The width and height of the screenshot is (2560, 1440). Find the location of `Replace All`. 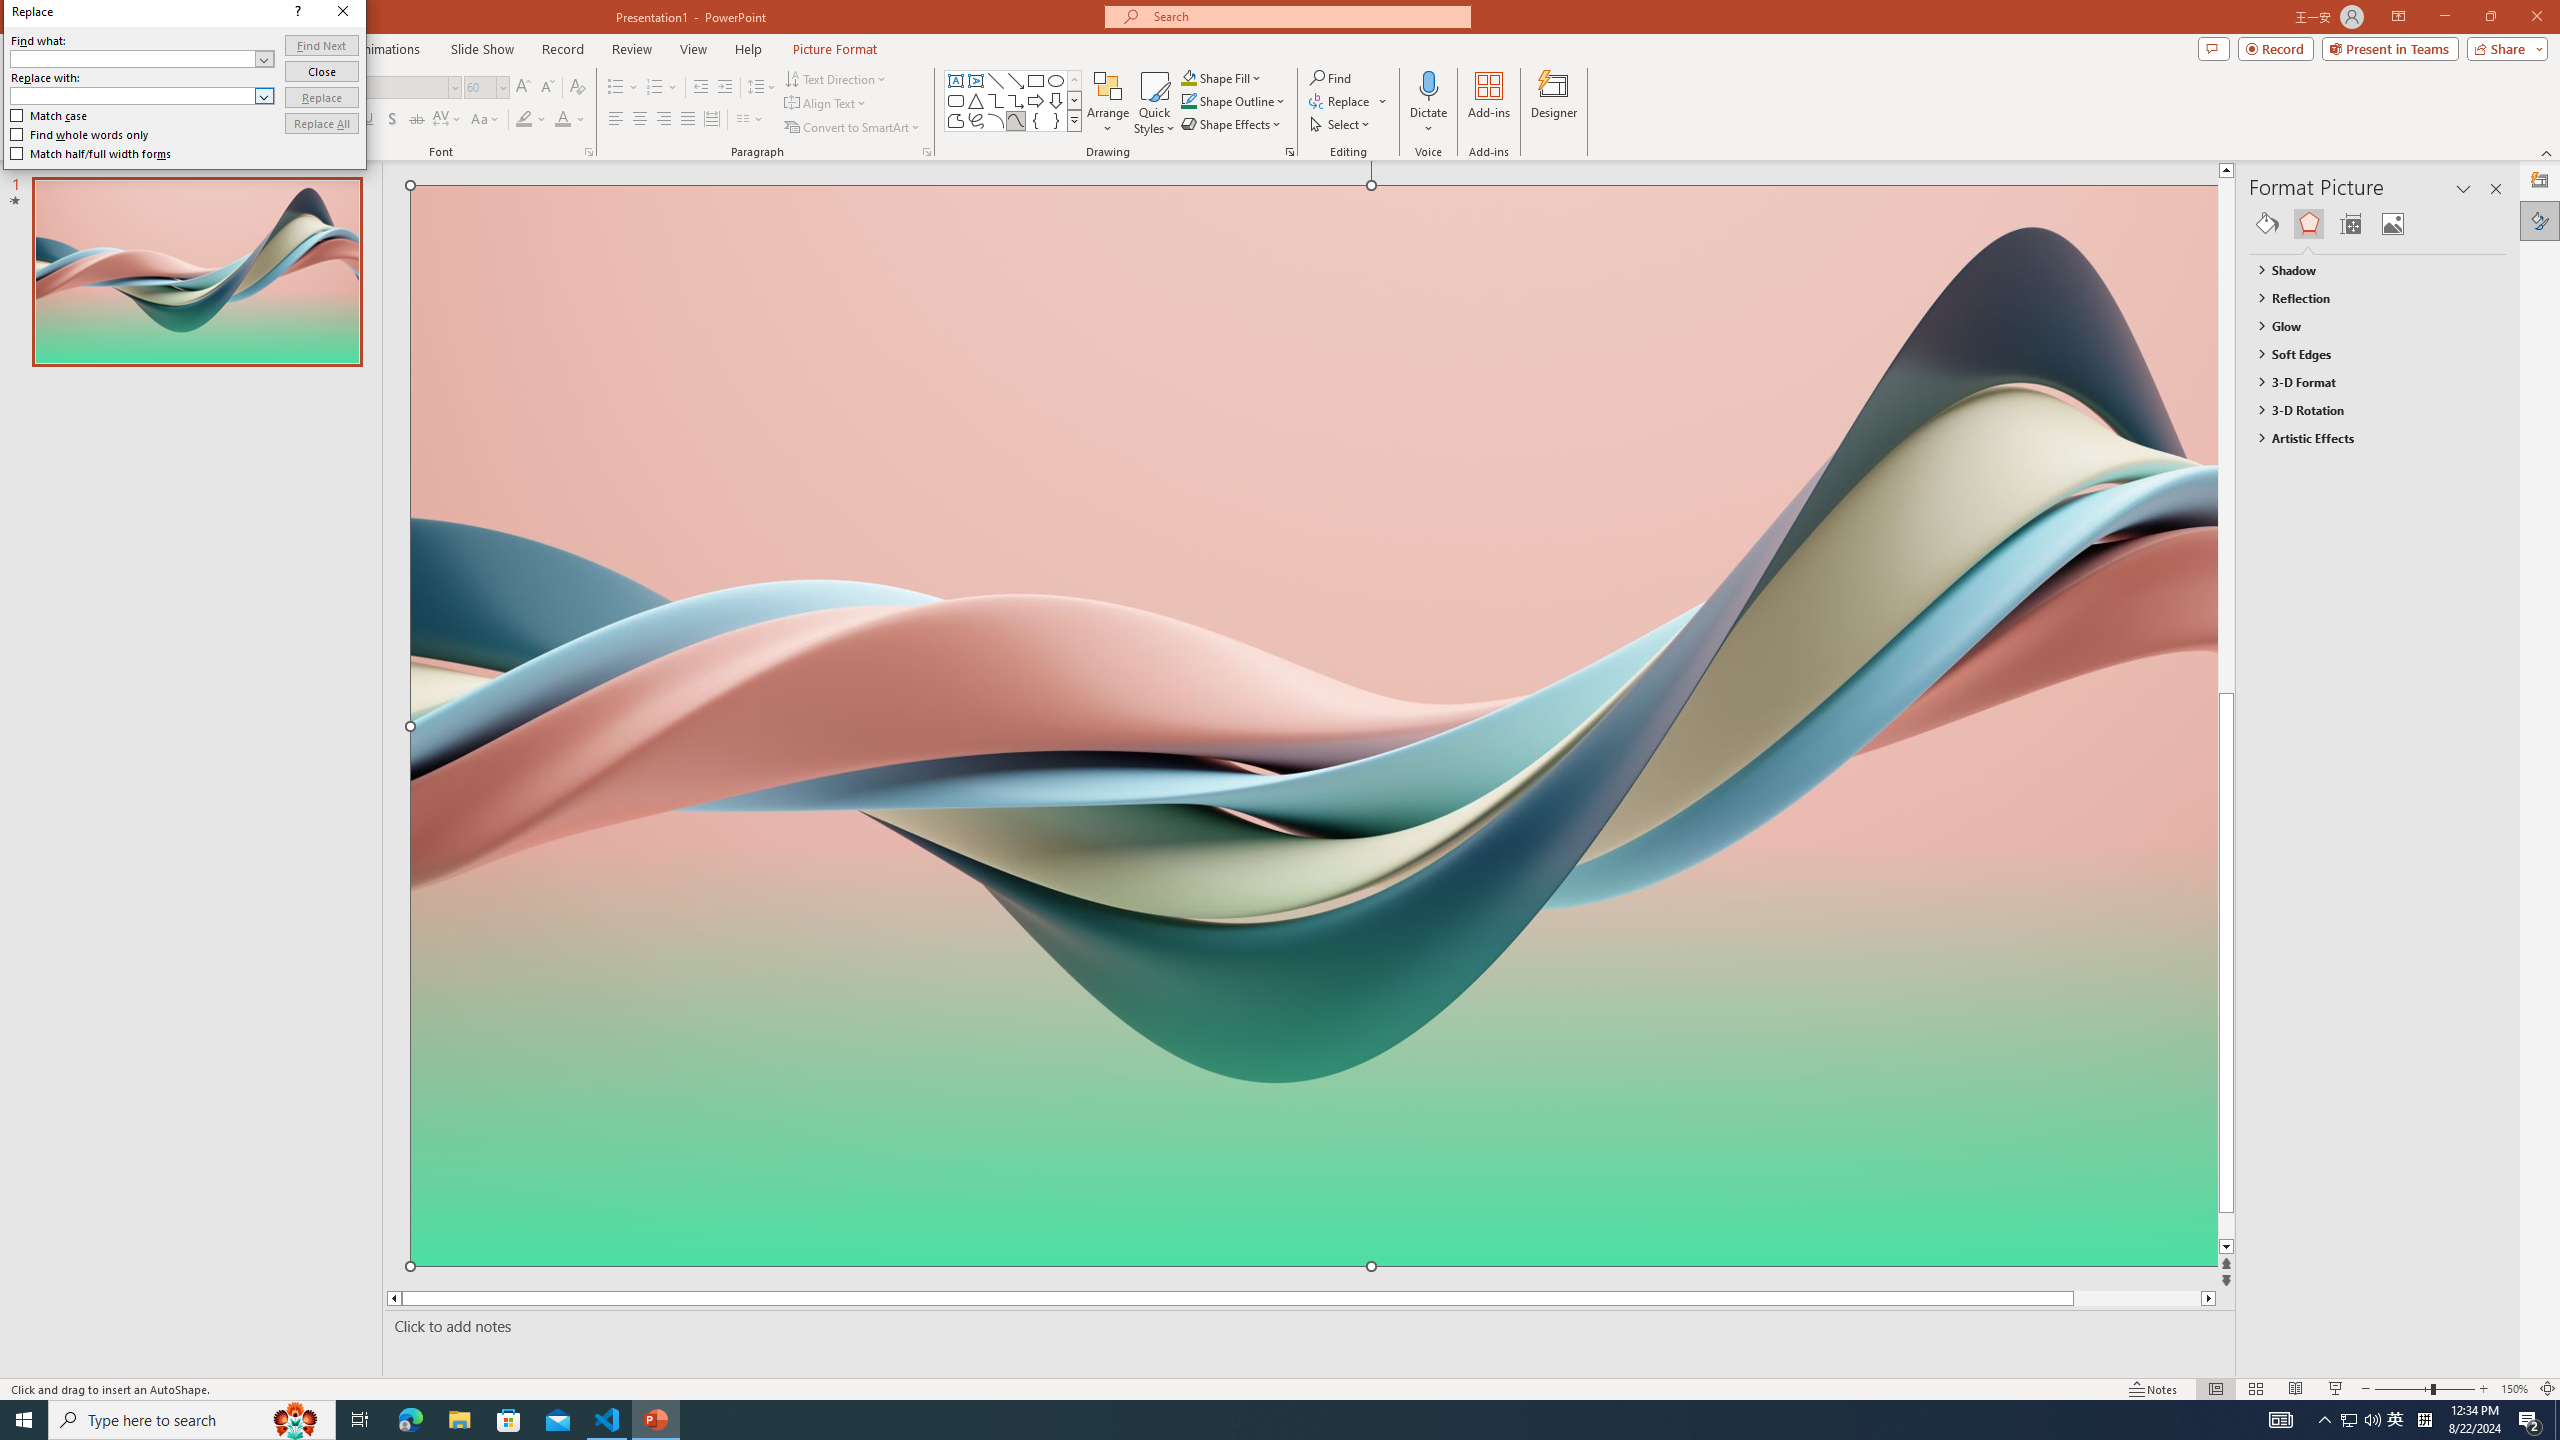

Replace All is located at coordinates (322, 124).